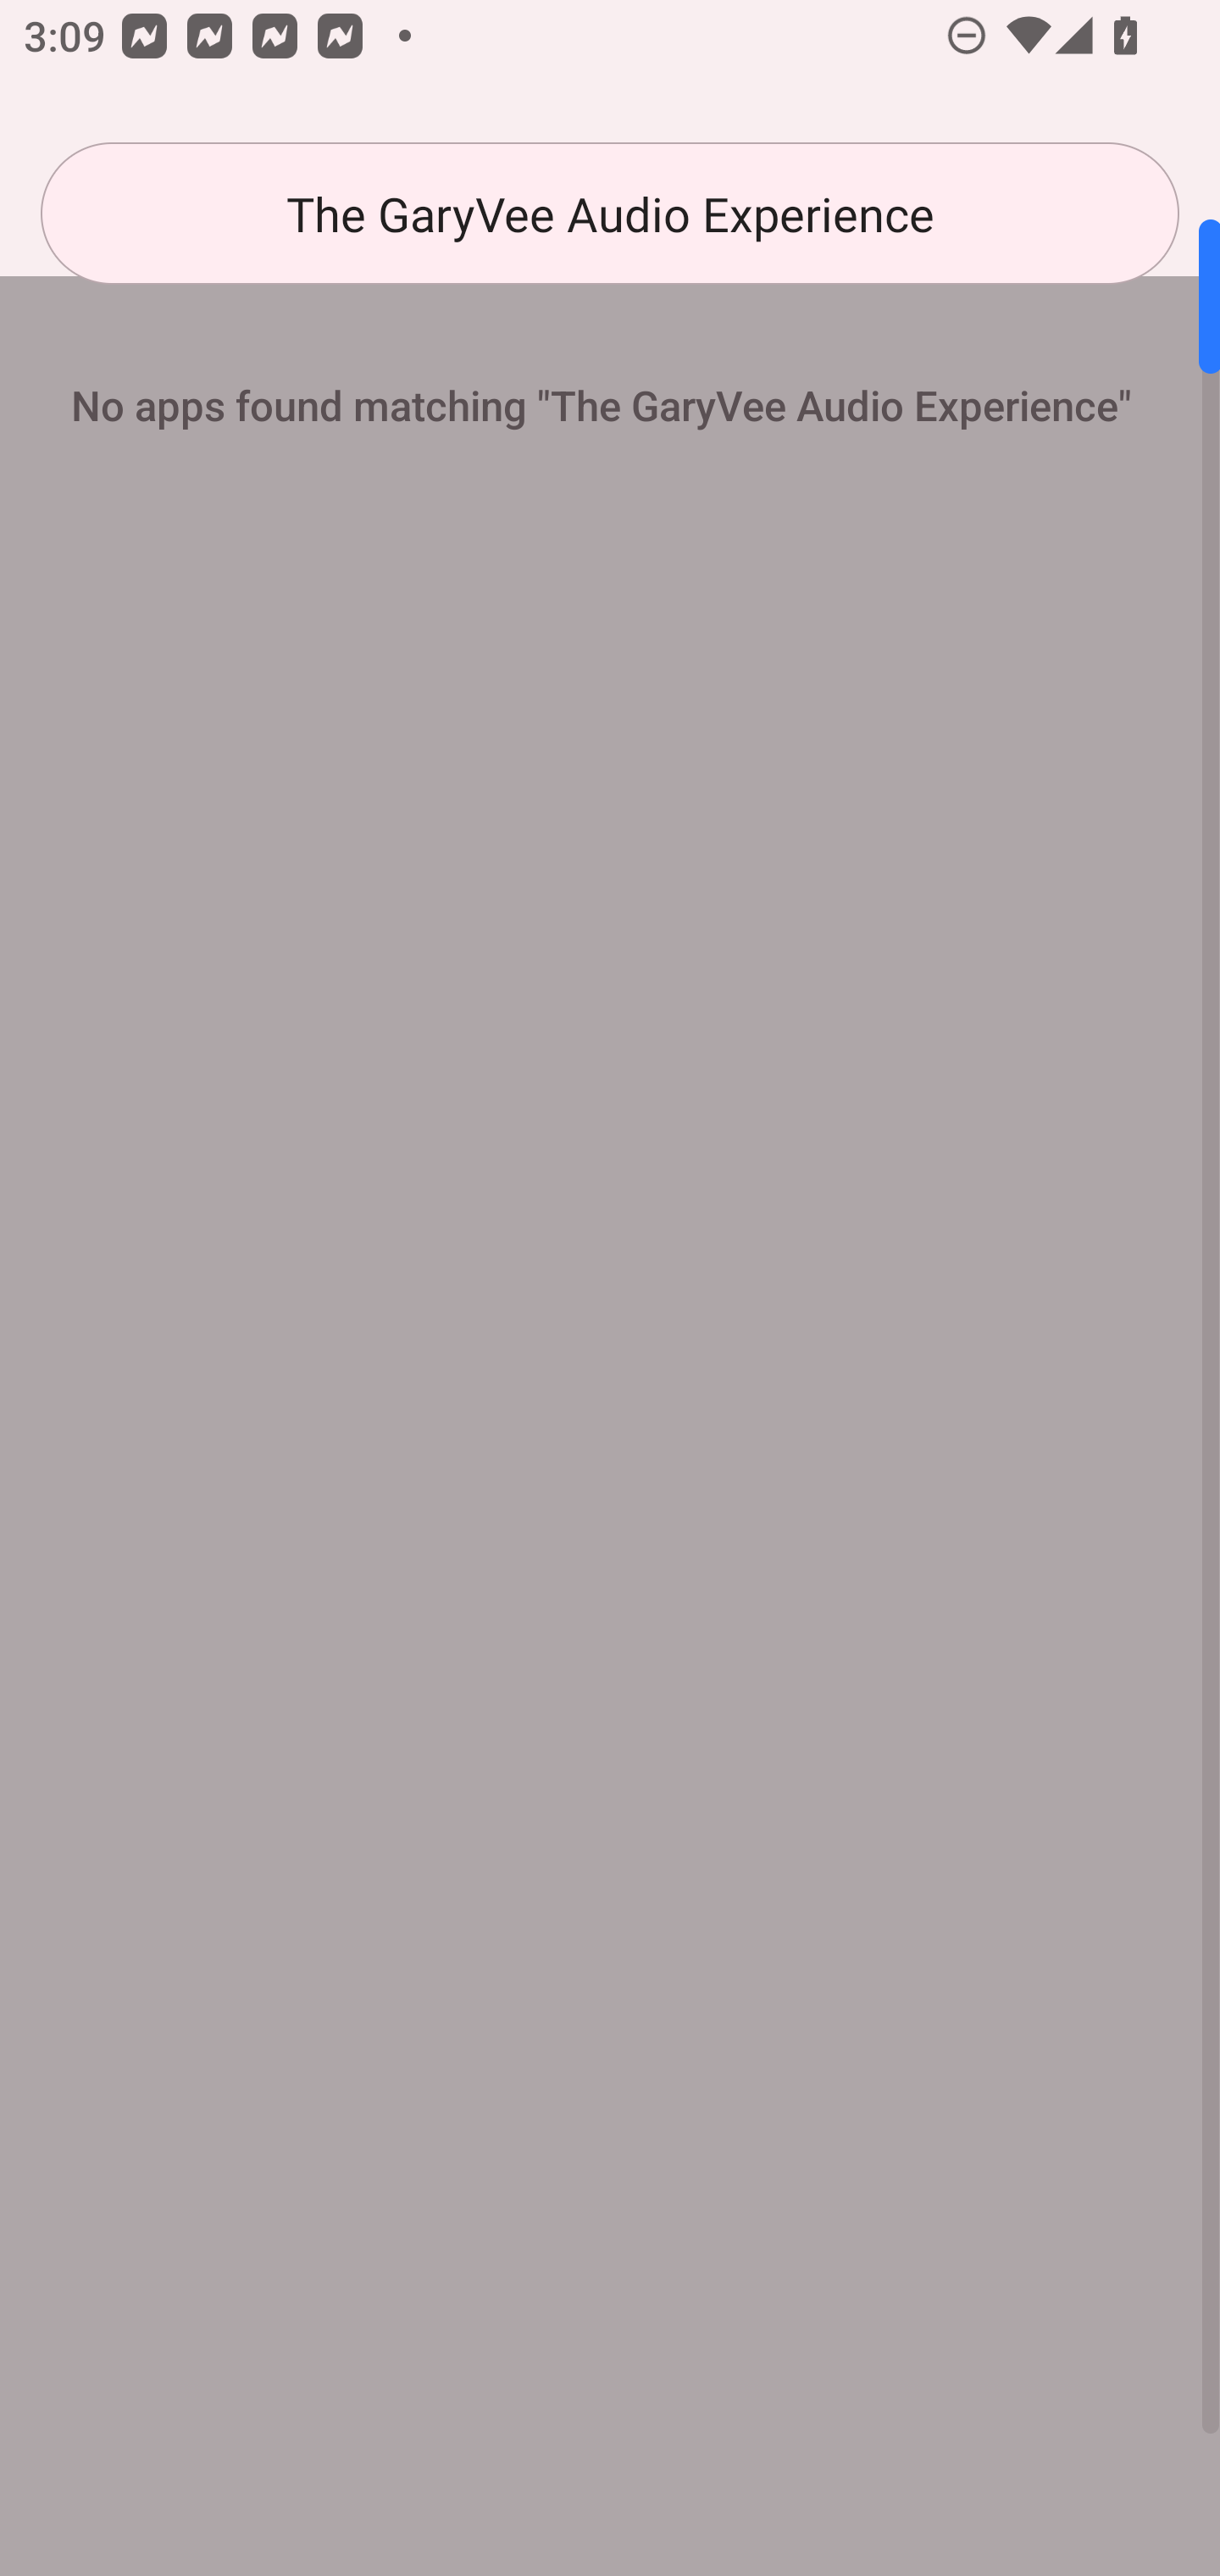 Image resolution: width=1220 pixels, height=2576 pixels. I want to click on The GaryVee Audio Experience, so click(610, 214).